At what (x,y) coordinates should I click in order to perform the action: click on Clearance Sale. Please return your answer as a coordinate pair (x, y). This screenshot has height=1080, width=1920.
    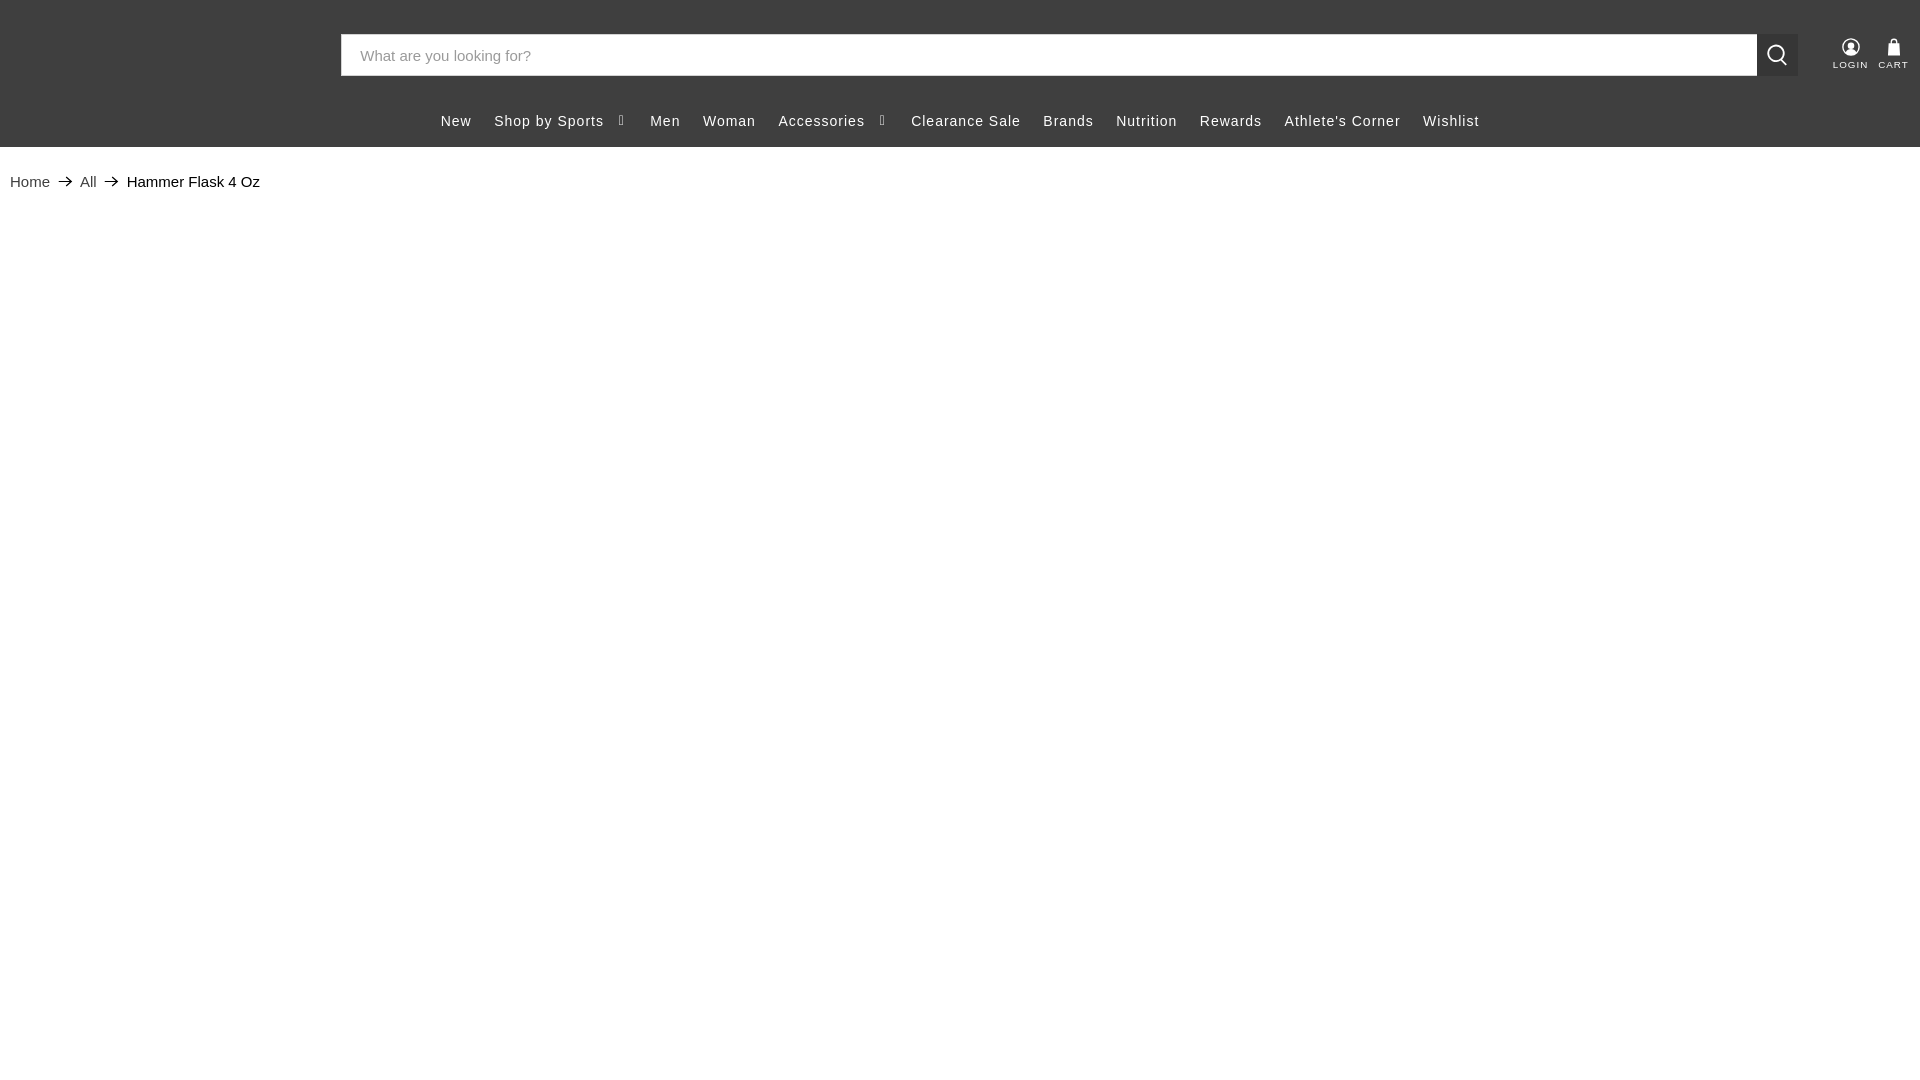
    Looking at the image, I should click on (966, 121).